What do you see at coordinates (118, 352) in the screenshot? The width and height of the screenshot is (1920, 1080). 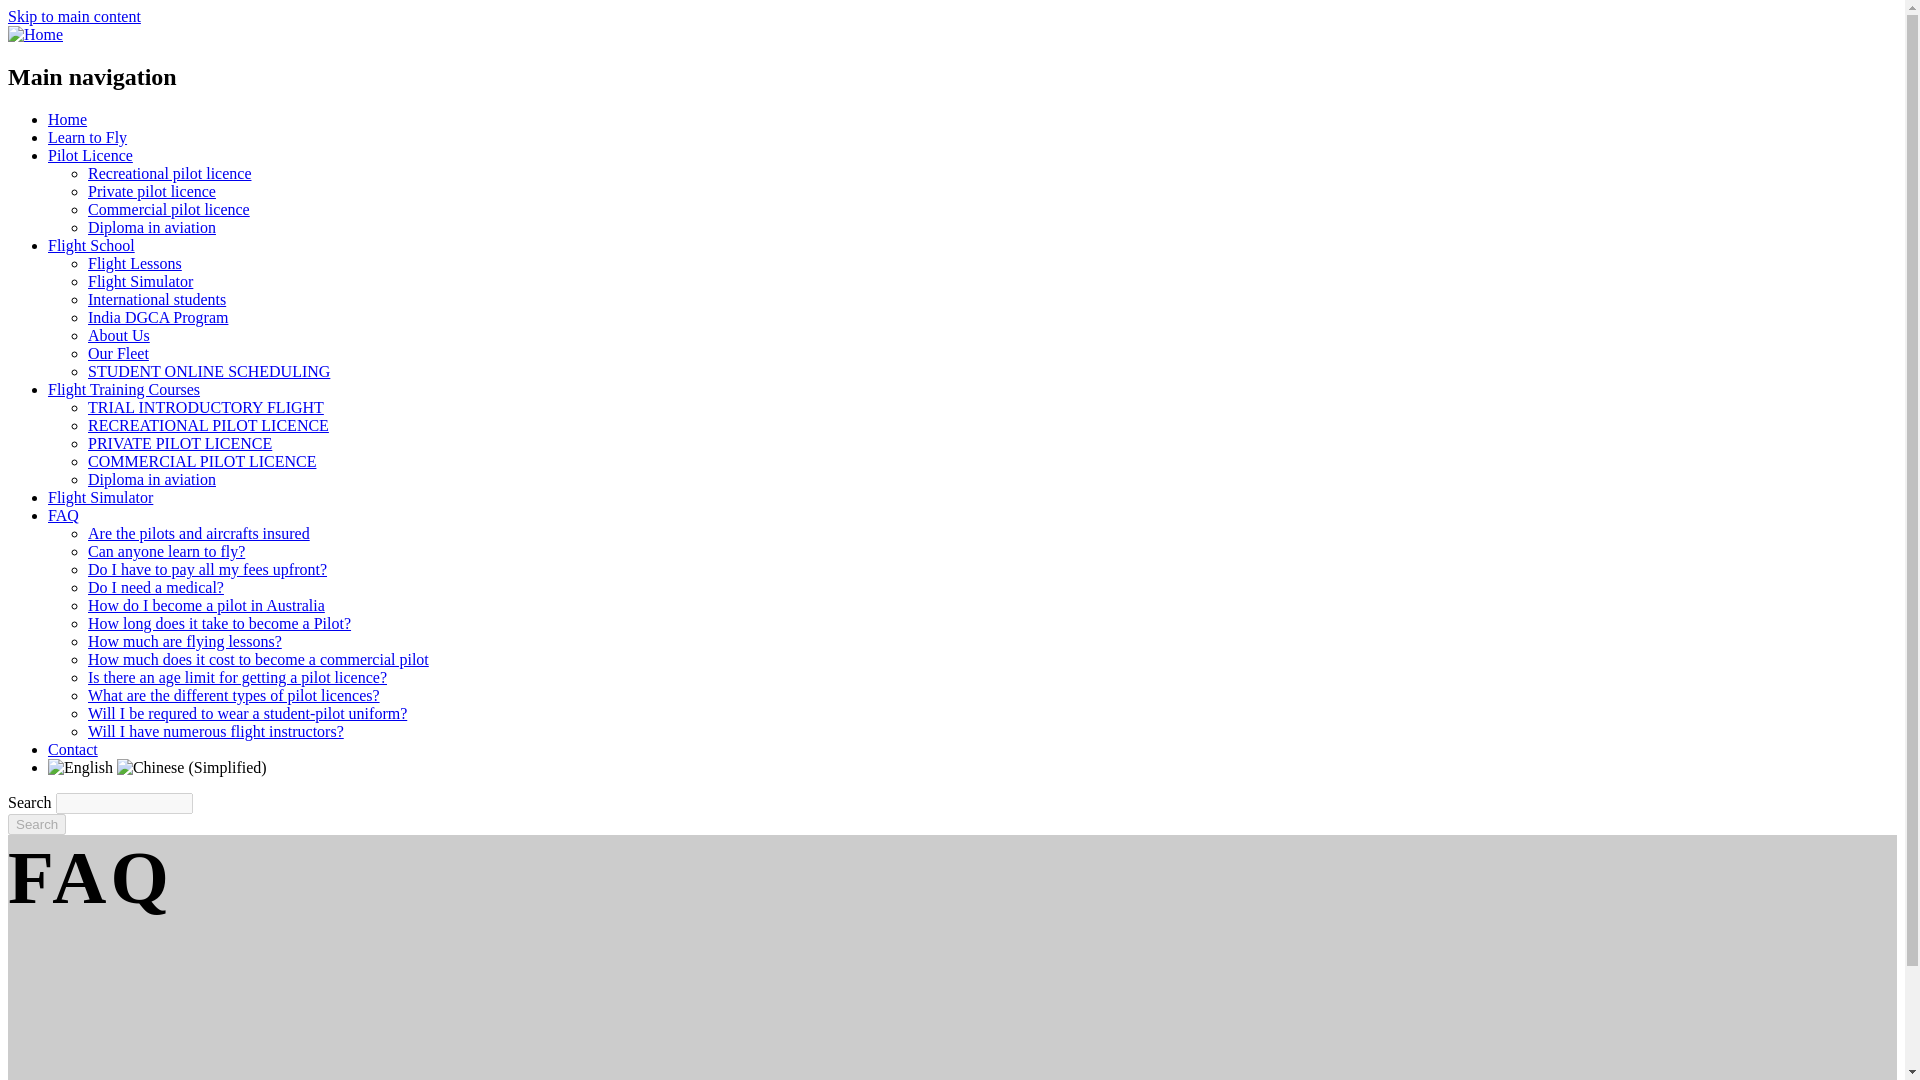 I see `Our Fleet` at bounding box center [118, 352].